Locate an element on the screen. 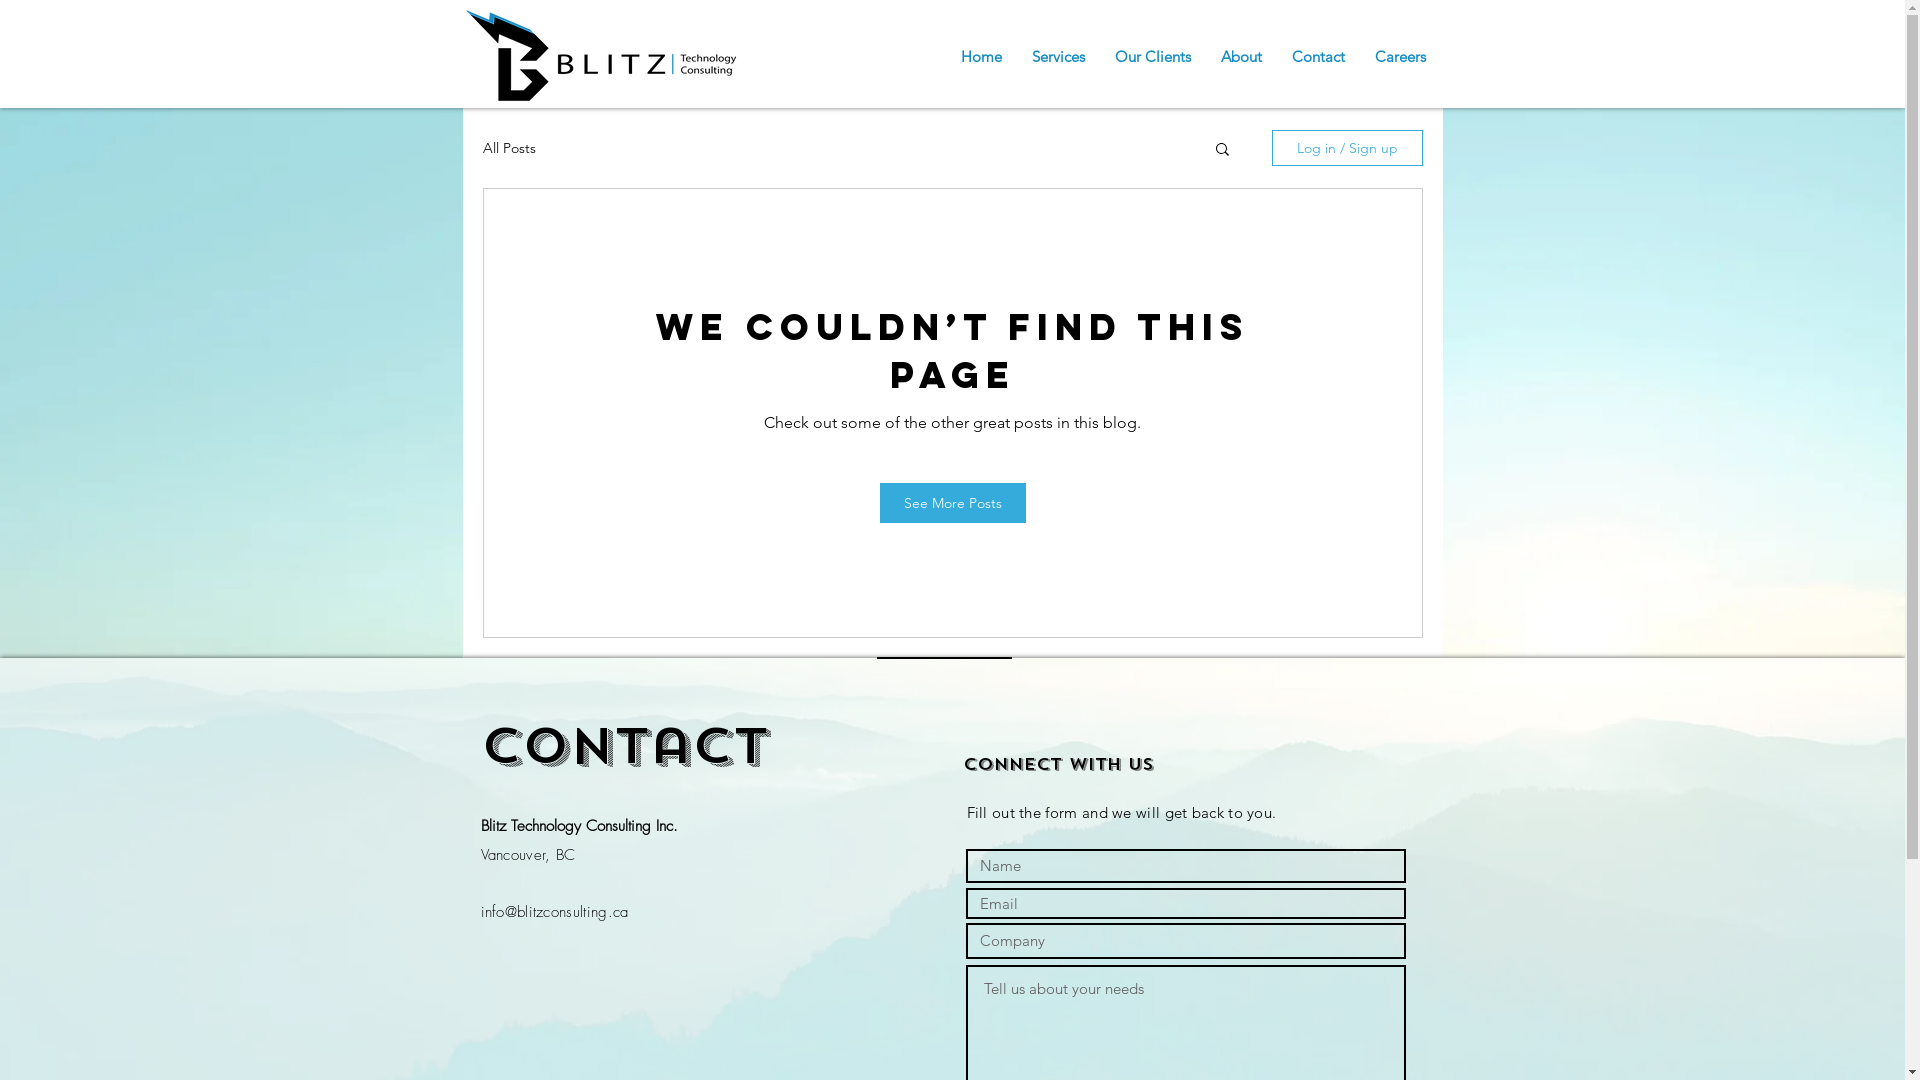  All Posts is located at coordinates (508, 148).